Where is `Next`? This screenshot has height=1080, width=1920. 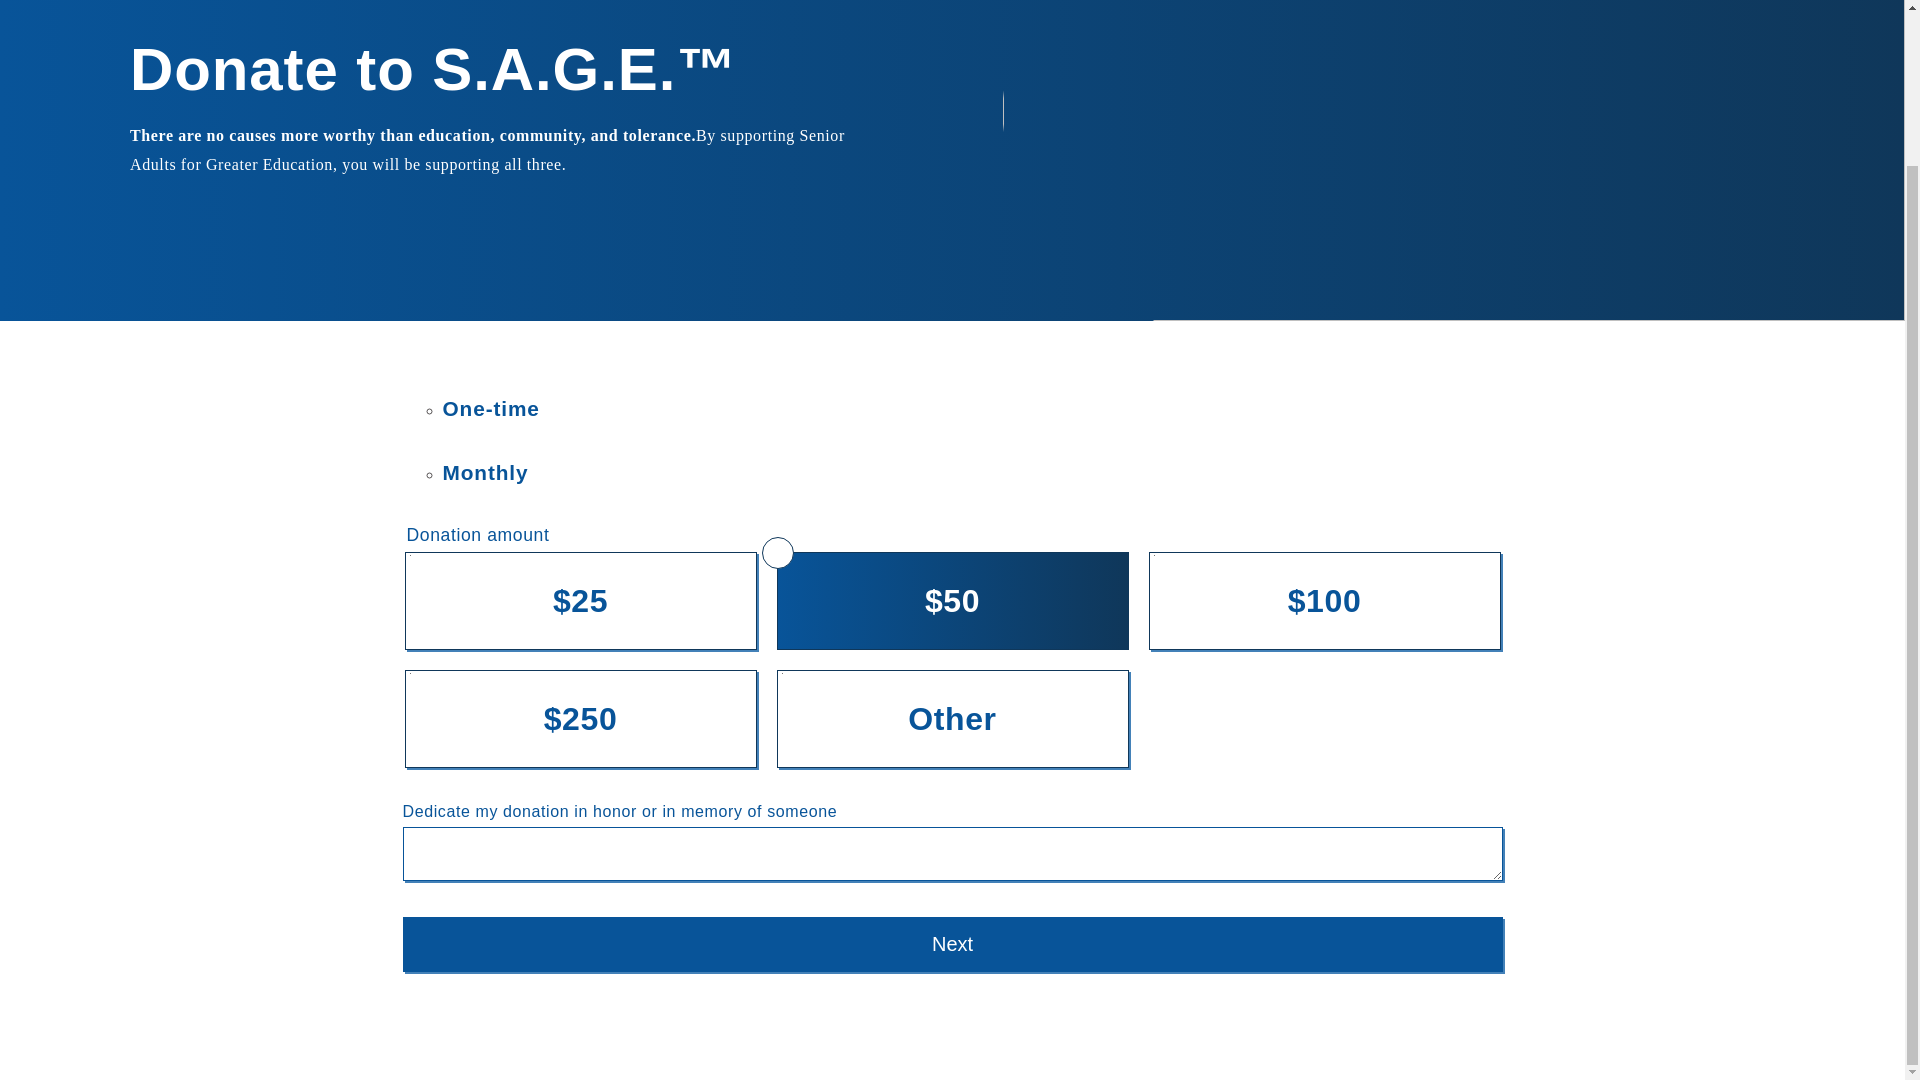 Next is located at coordinates (951, 944).